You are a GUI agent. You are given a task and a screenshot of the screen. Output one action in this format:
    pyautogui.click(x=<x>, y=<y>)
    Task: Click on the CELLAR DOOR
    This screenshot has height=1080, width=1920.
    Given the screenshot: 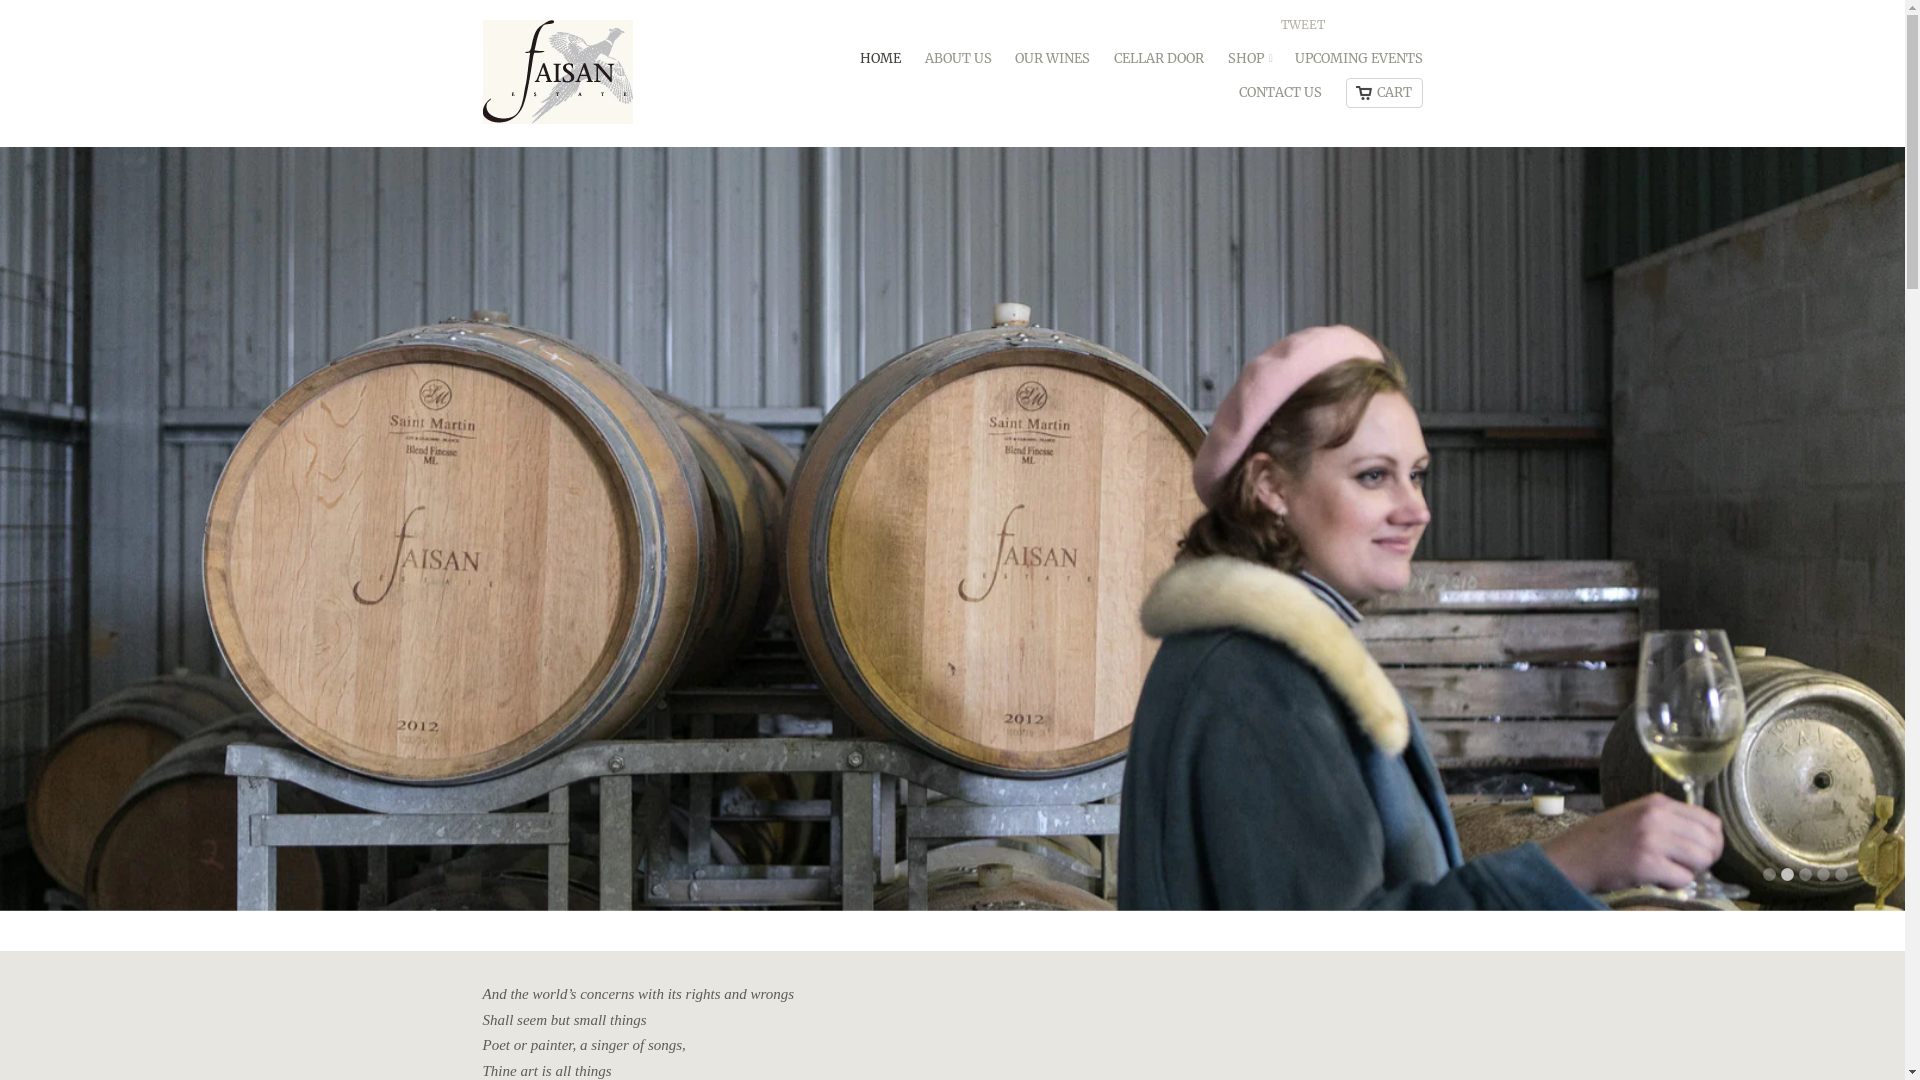 What is the action you would take?
    pyautogui.click(x=1159, y=64)
    